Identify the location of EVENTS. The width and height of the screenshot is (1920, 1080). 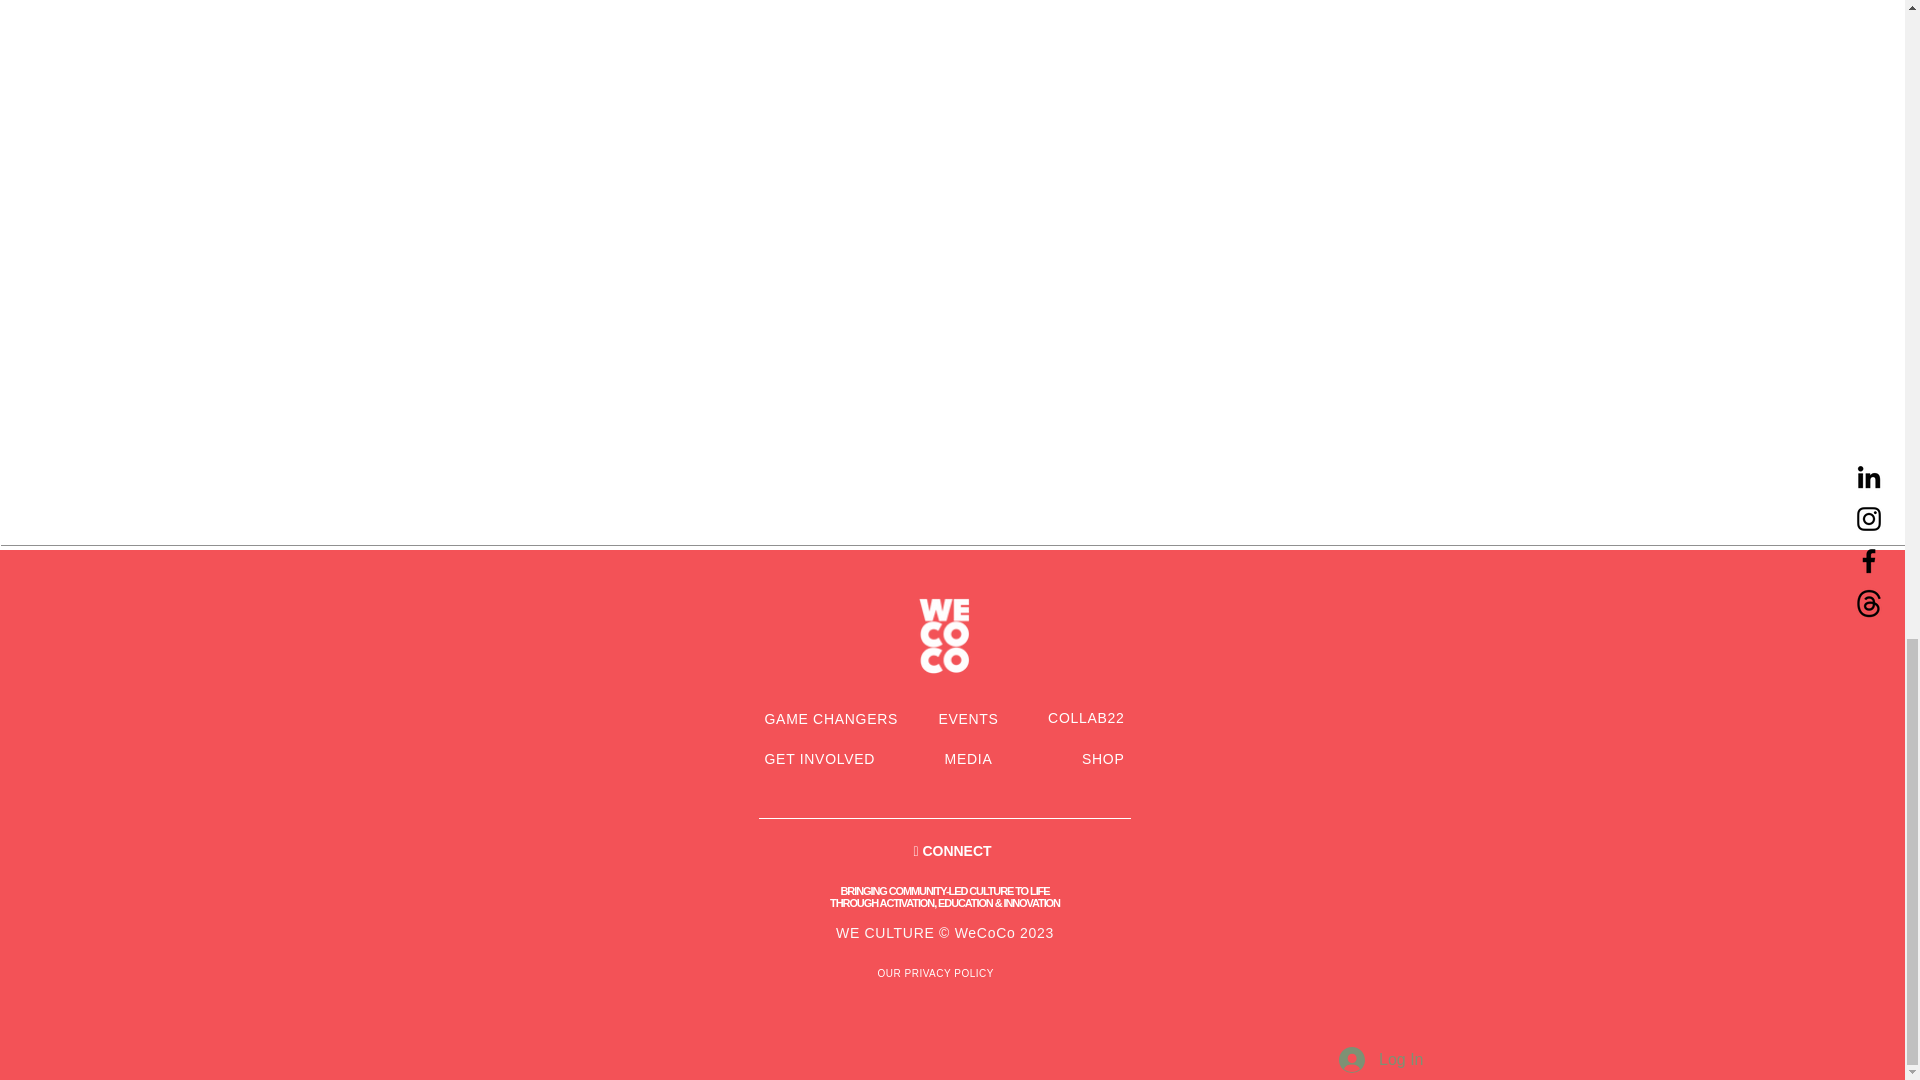
(968, 718).